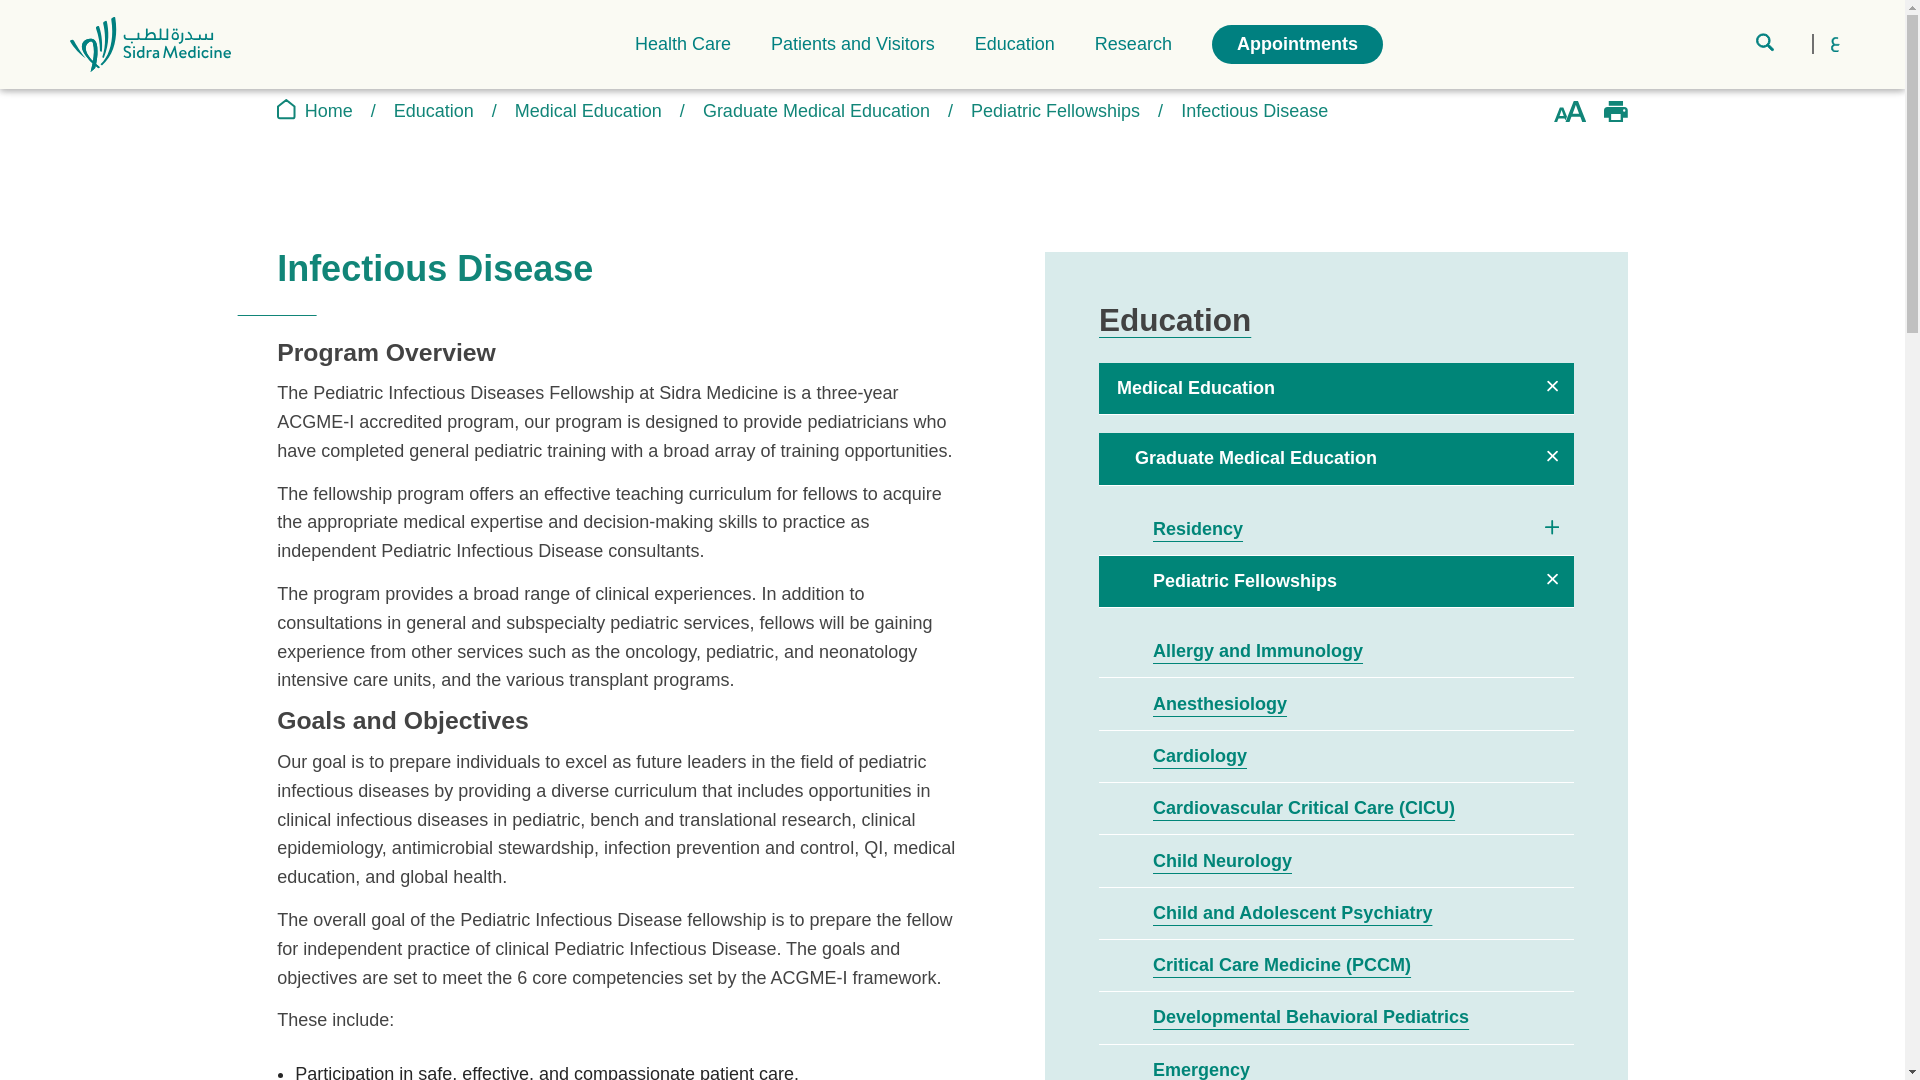  Describe the element at coordinates (1014, 44) in the screenshot. I see `Education` at that location.